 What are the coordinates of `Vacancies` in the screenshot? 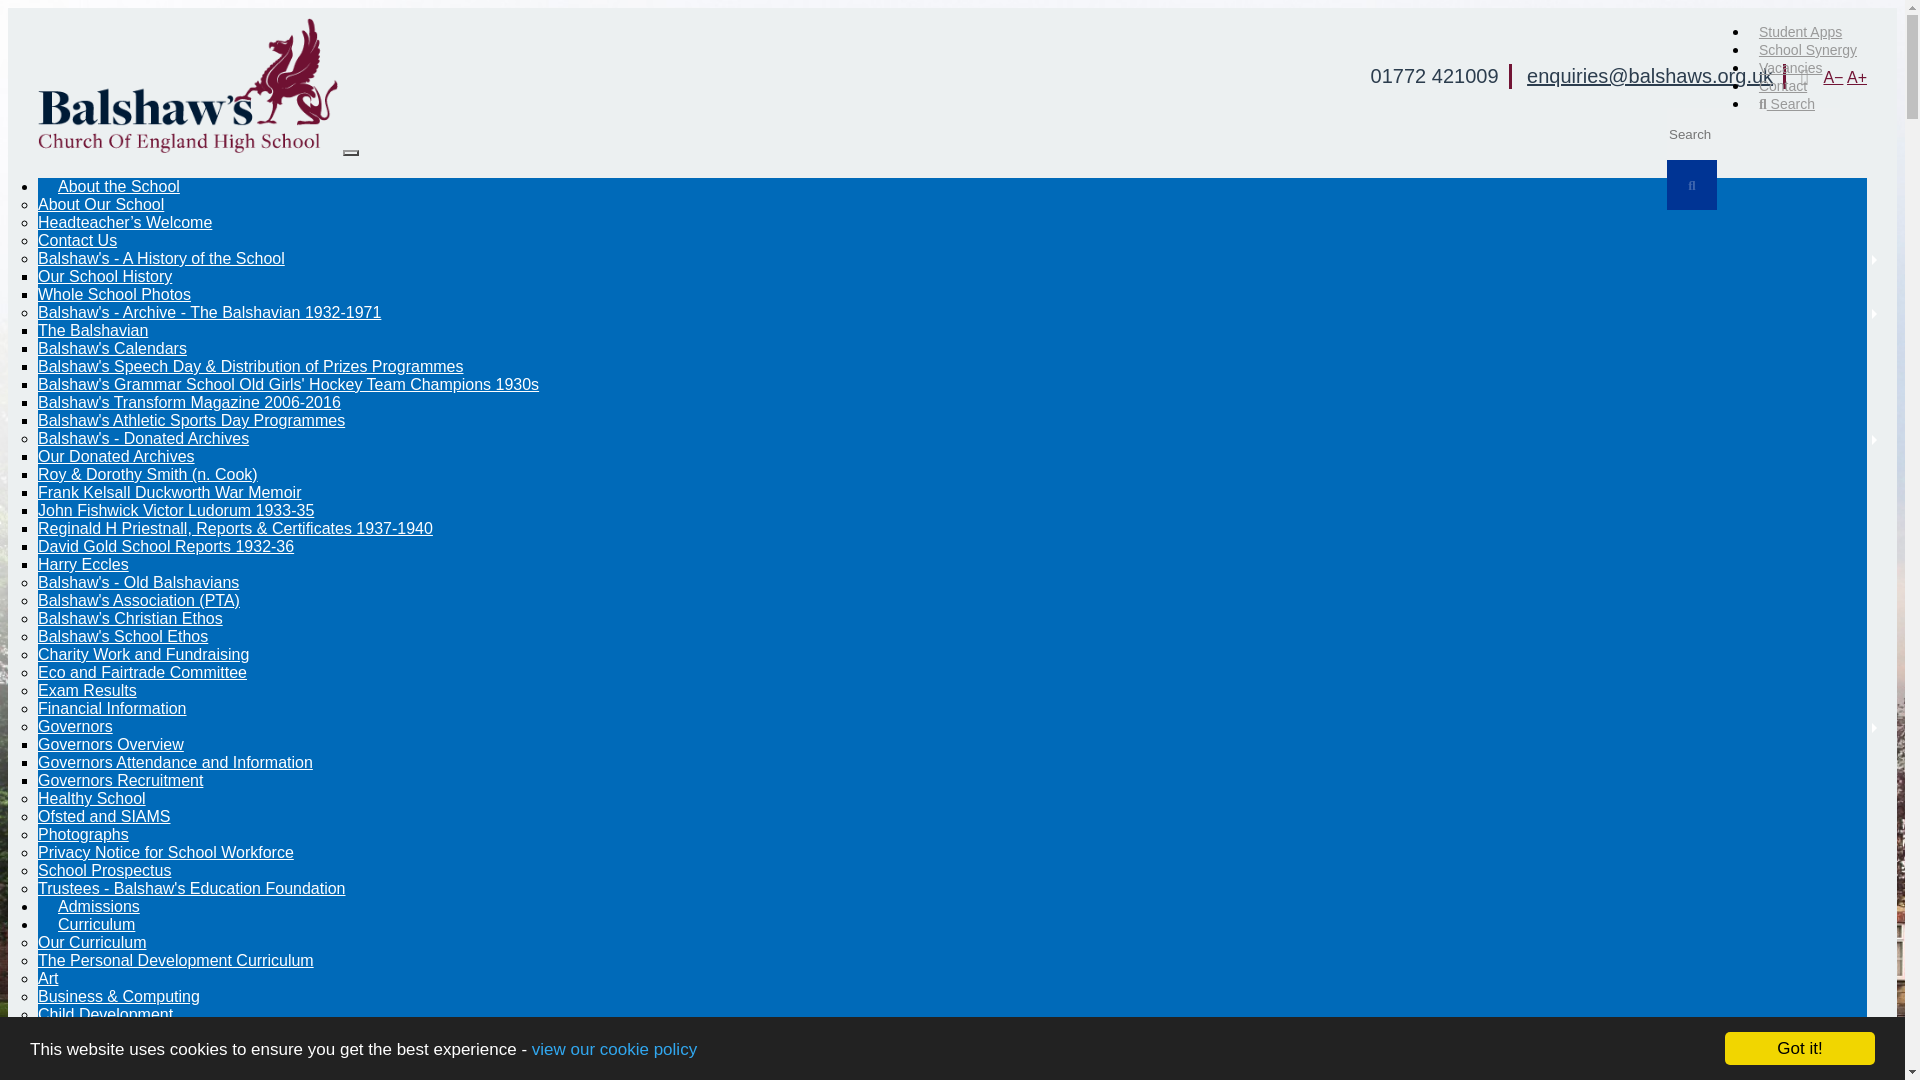 It's located at (1791, 68).